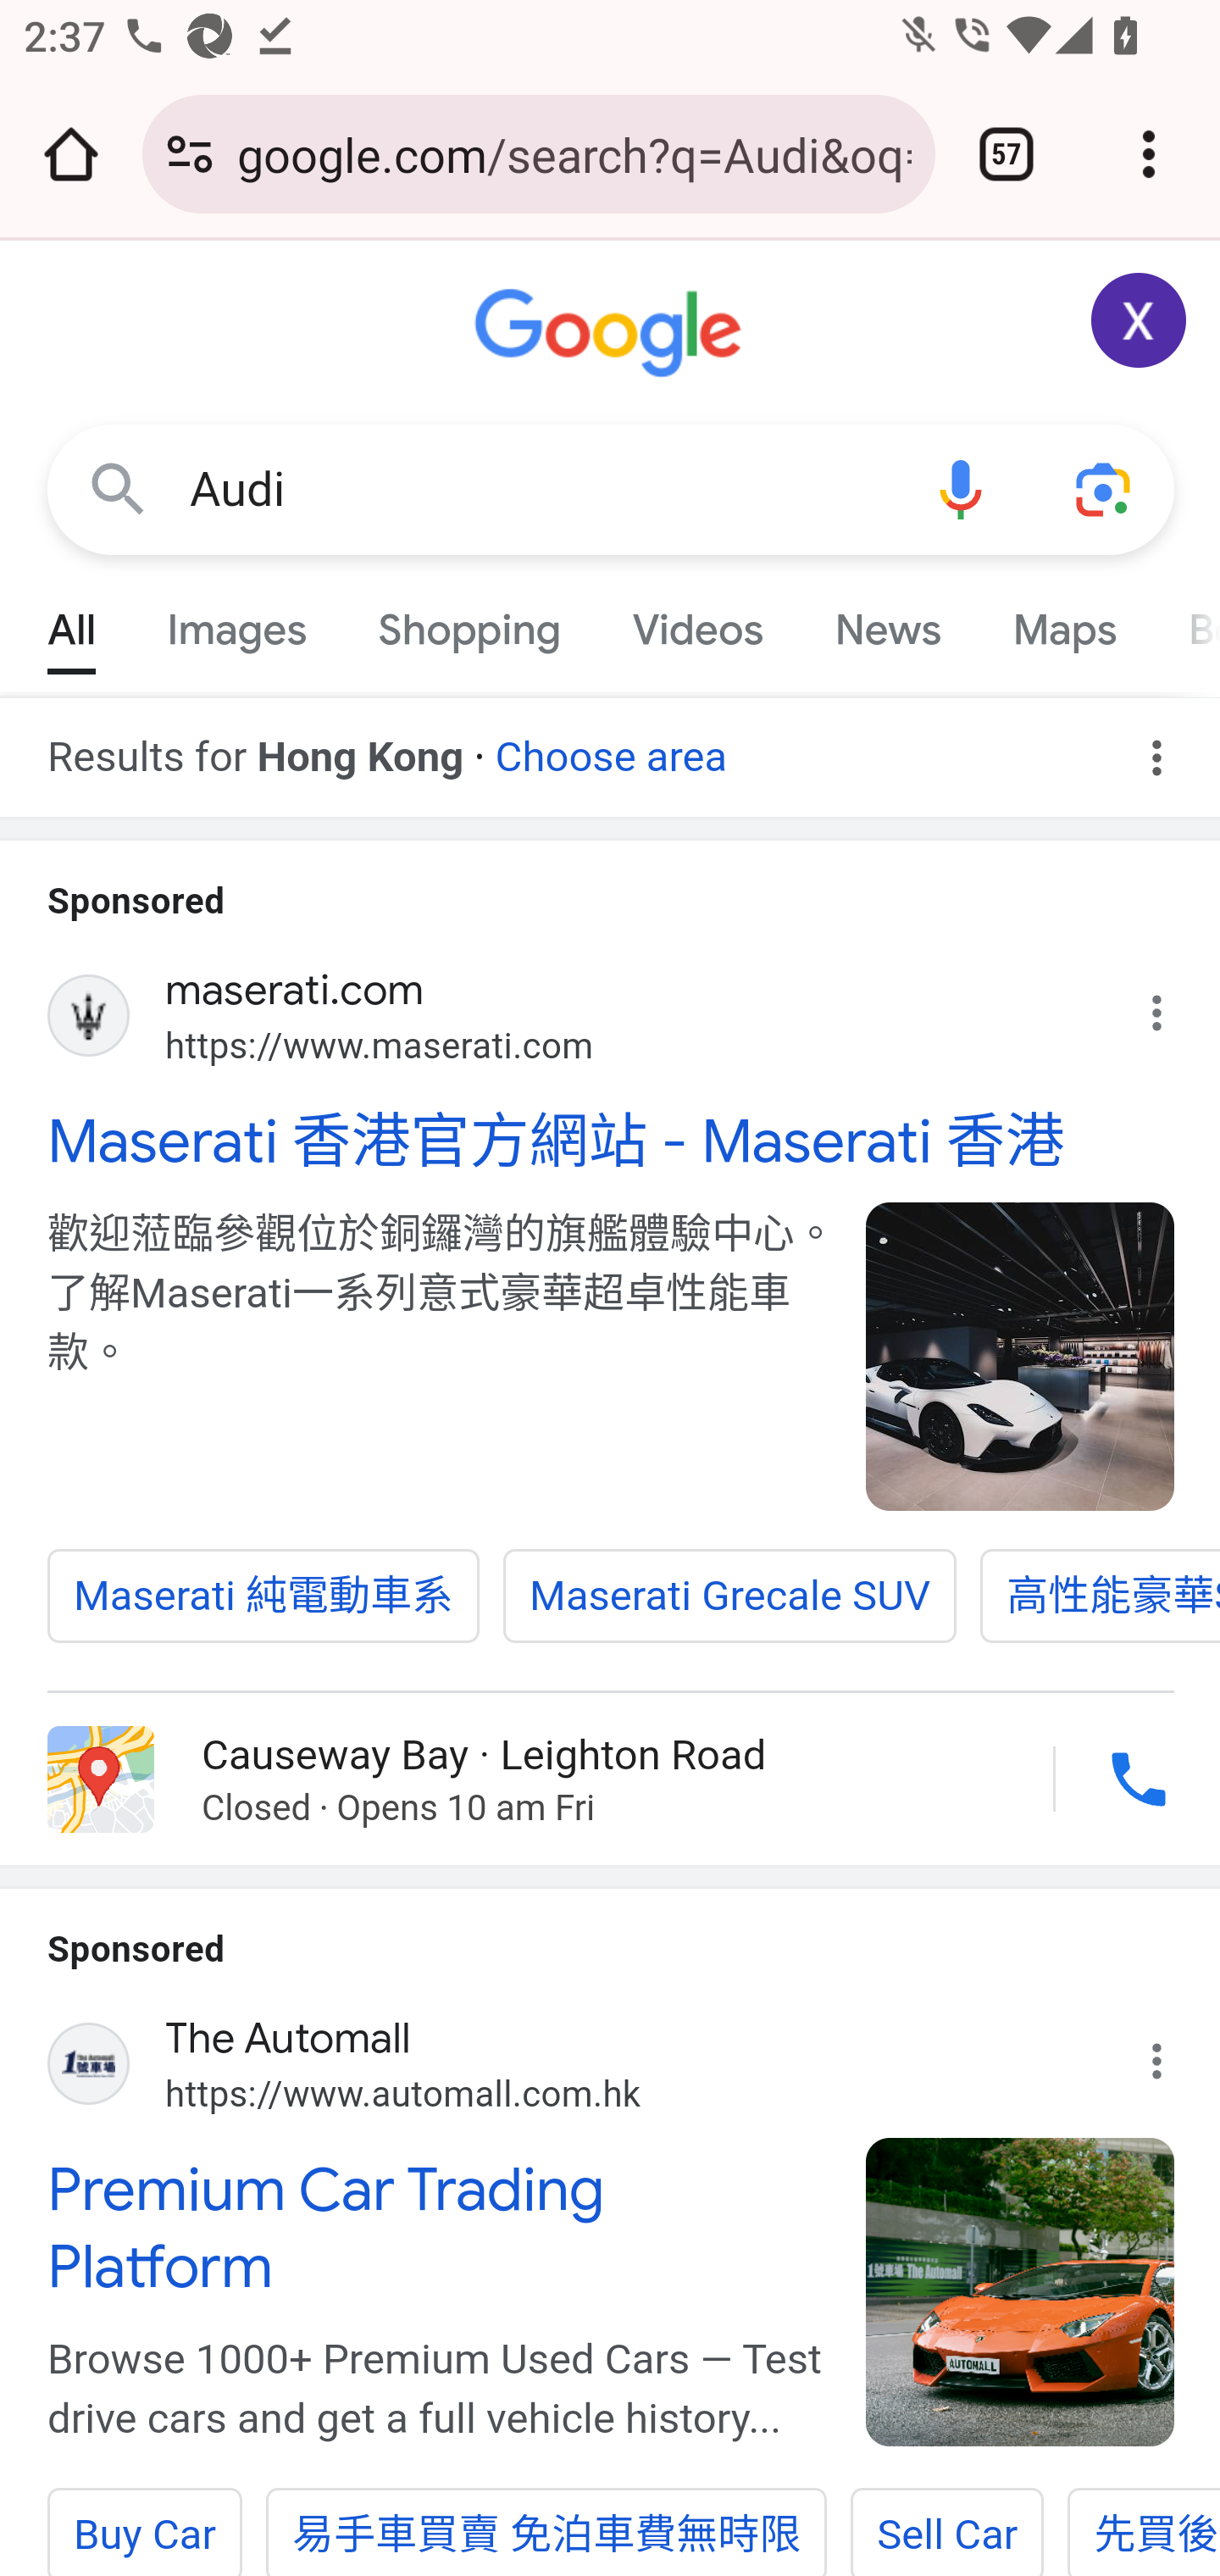  What do you see at coordinates (1099, 1596) in the screenshot?
I see `高性能豪華SUV Levante` at bounding box center [1099, 1596].